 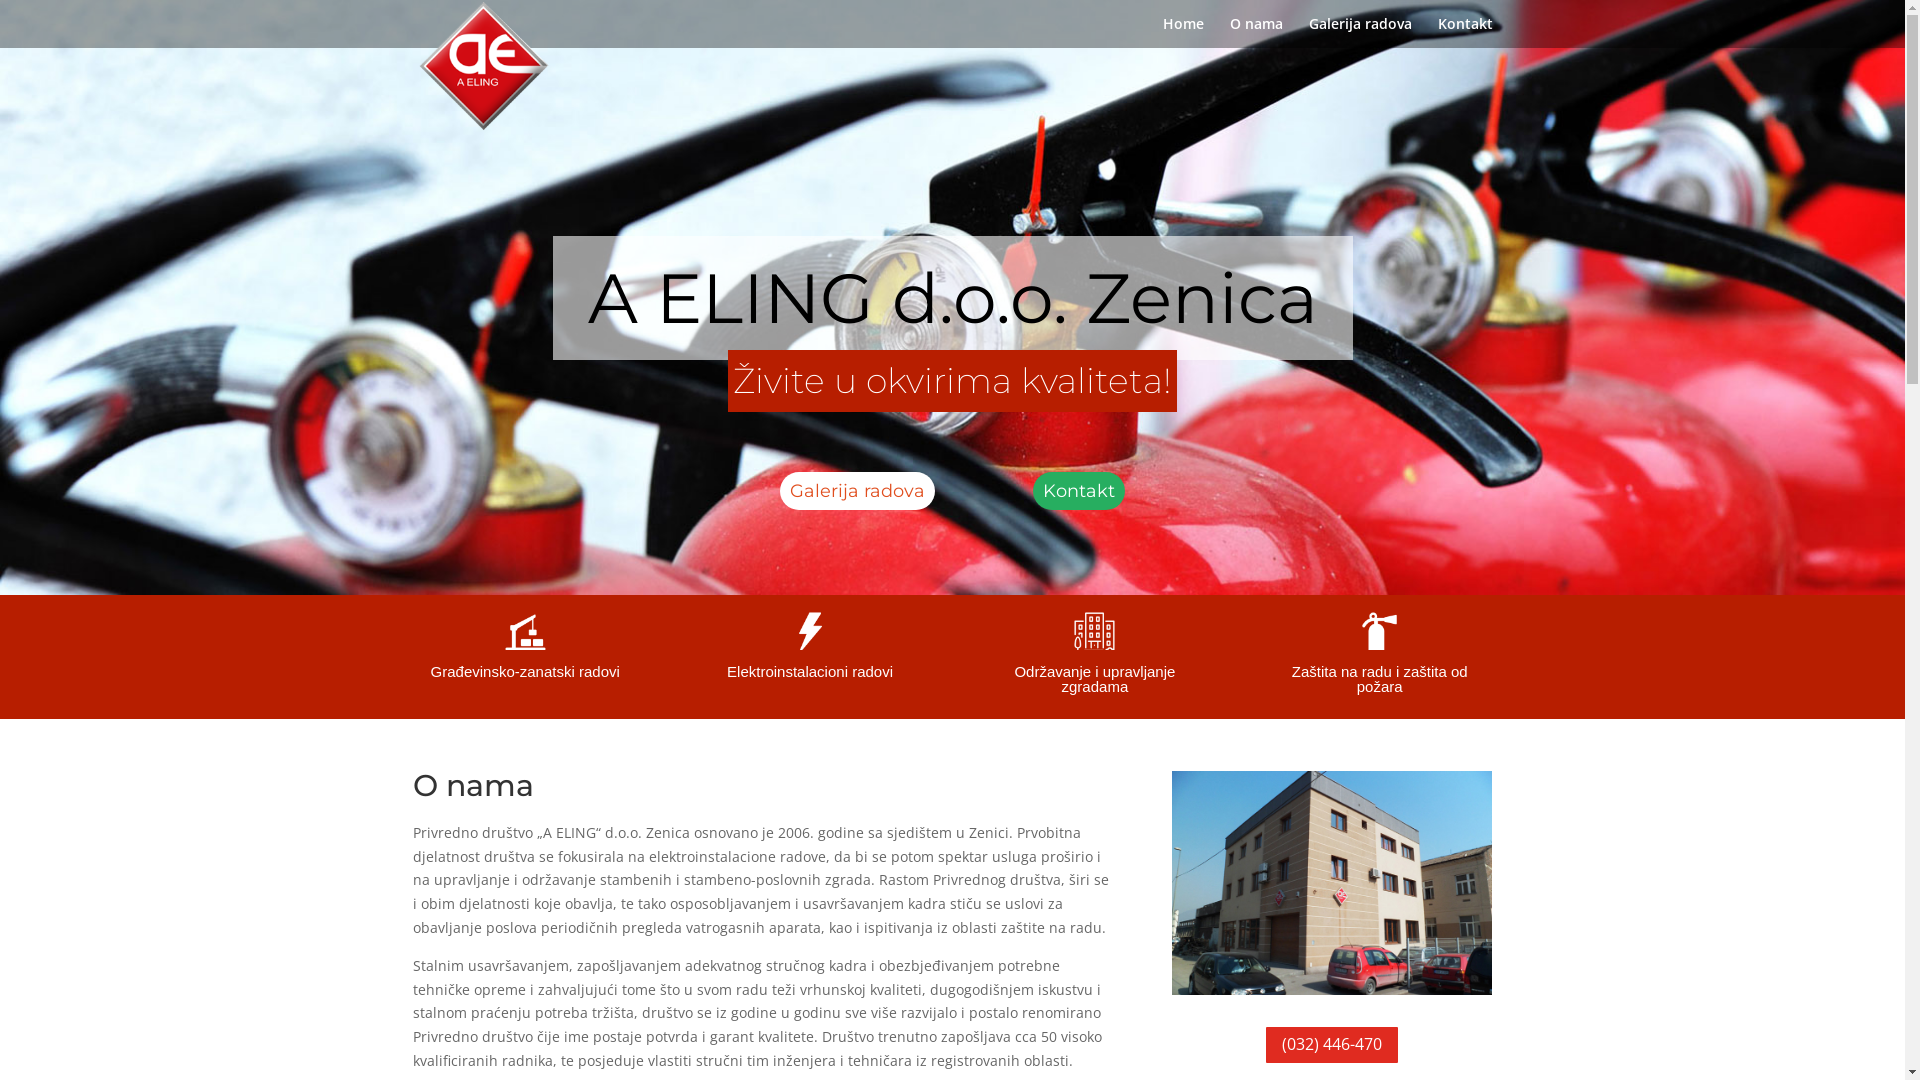 I want to click on Galerija radova, so click(x=858, y=491).